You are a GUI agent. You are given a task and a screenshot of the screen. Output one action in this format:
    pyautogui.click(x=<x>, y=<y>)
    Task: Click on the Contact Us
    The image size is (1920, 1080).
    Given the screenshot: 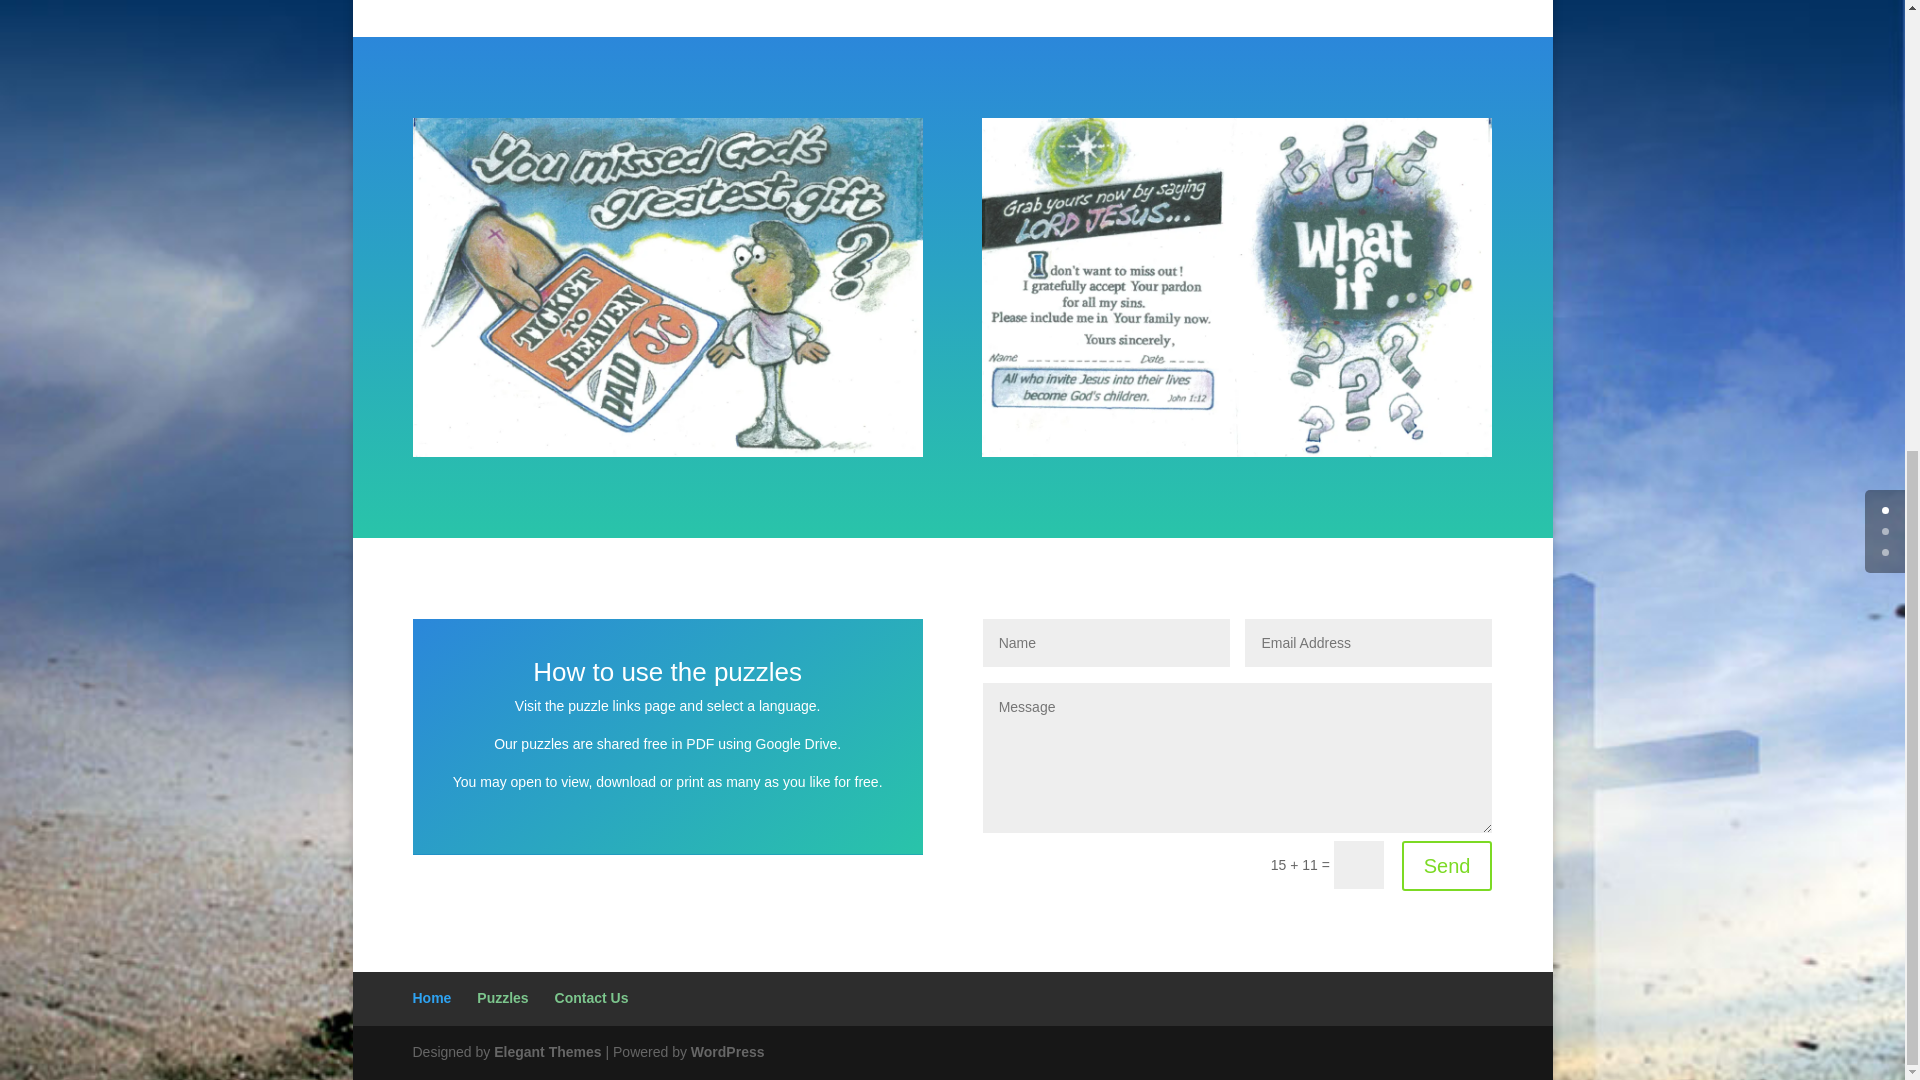 What is the action you would take?
    pyautogui.click(x=592, y=998)
    